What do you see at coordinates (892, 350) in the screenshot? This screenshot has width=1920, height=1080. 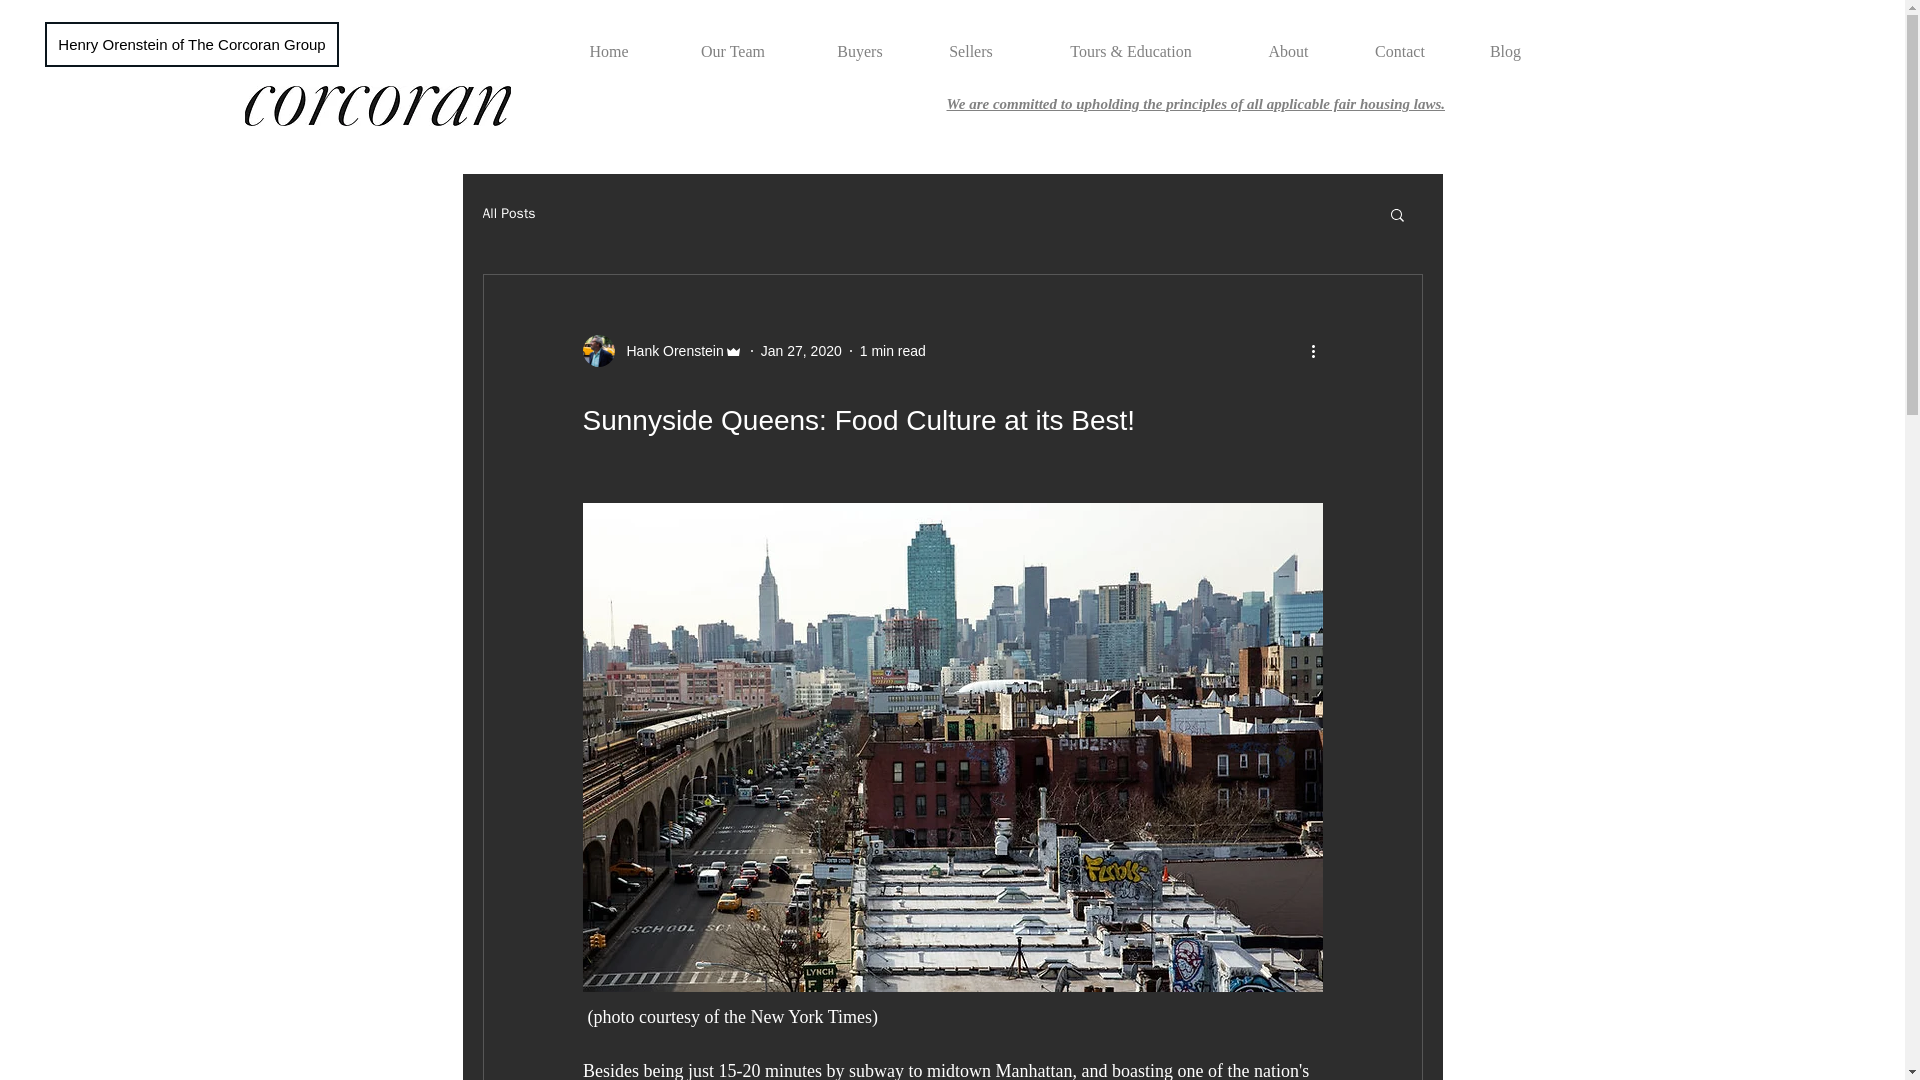 I see `1 min read` at bounding box center [892, 350].